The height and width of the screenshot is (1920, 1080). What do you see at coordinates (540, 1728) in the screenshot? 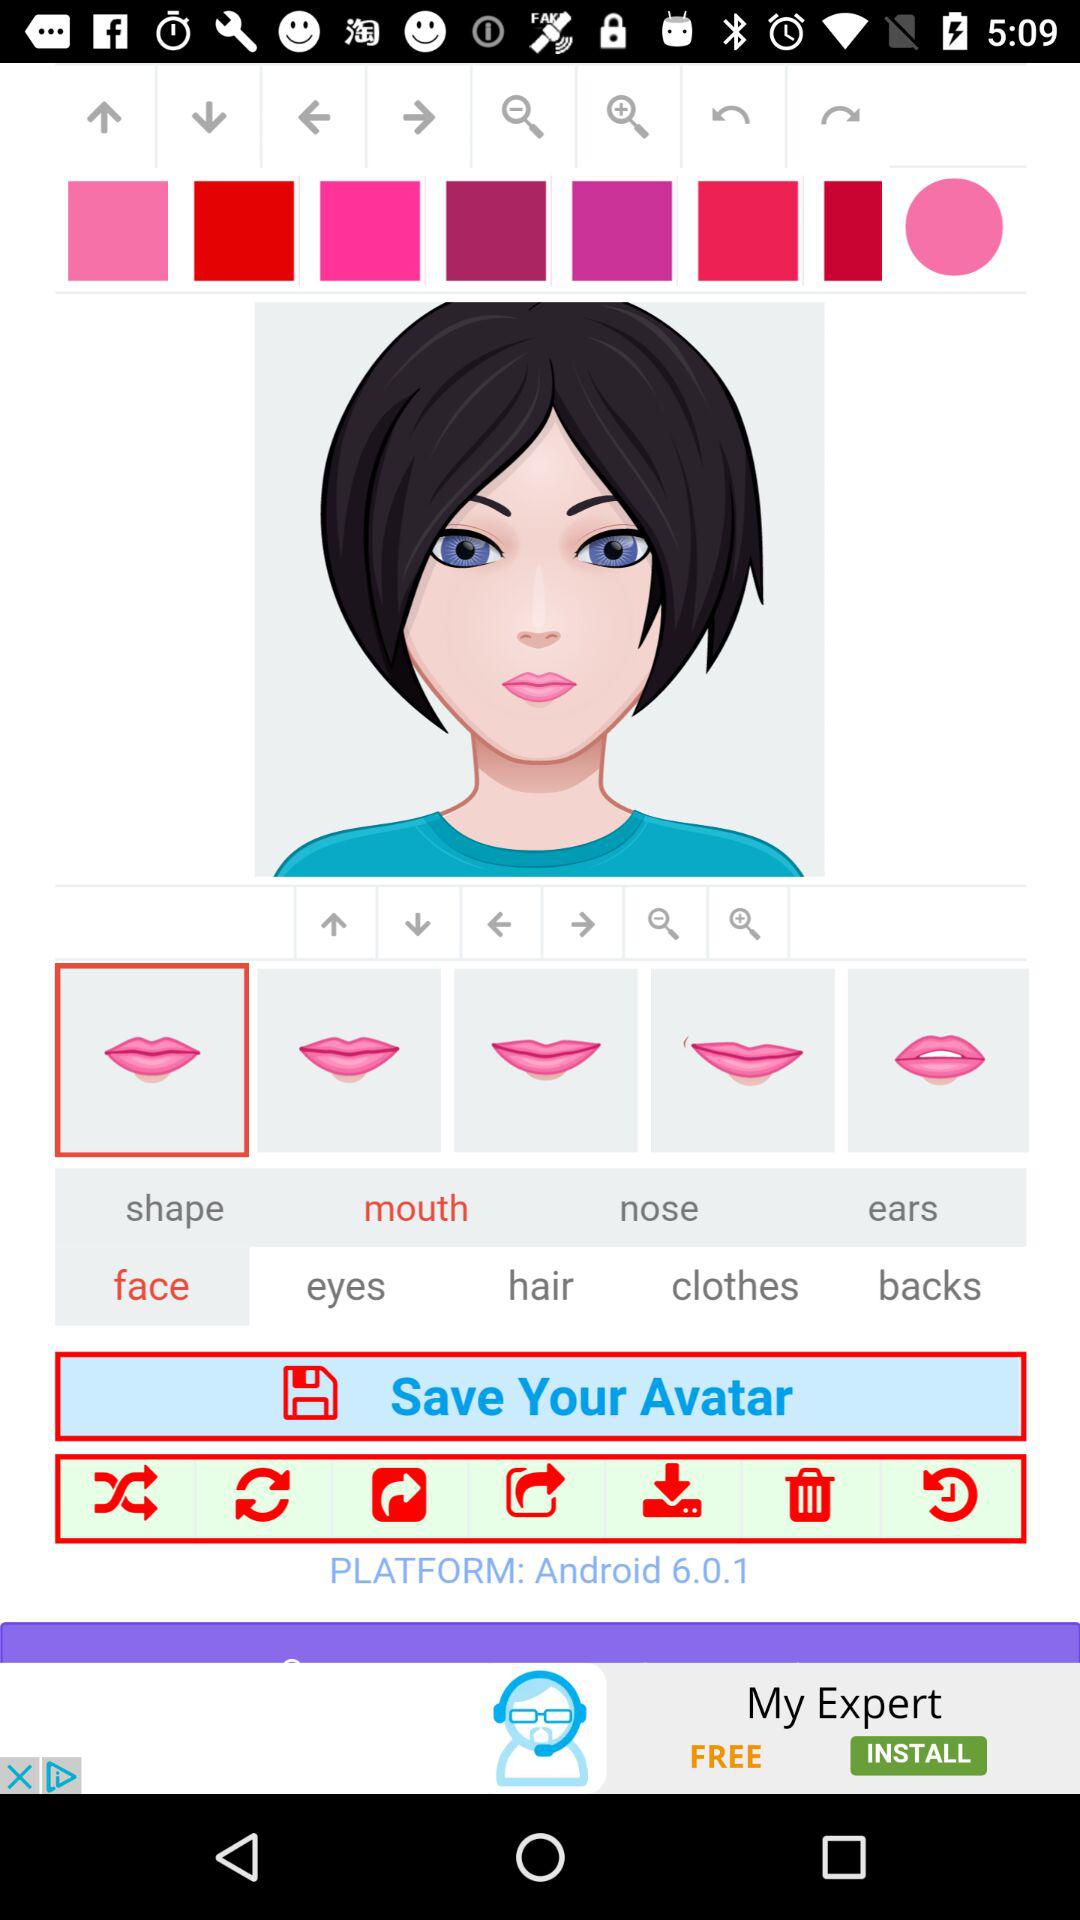
I see `advatisment` at bounding box center [540, 1728].